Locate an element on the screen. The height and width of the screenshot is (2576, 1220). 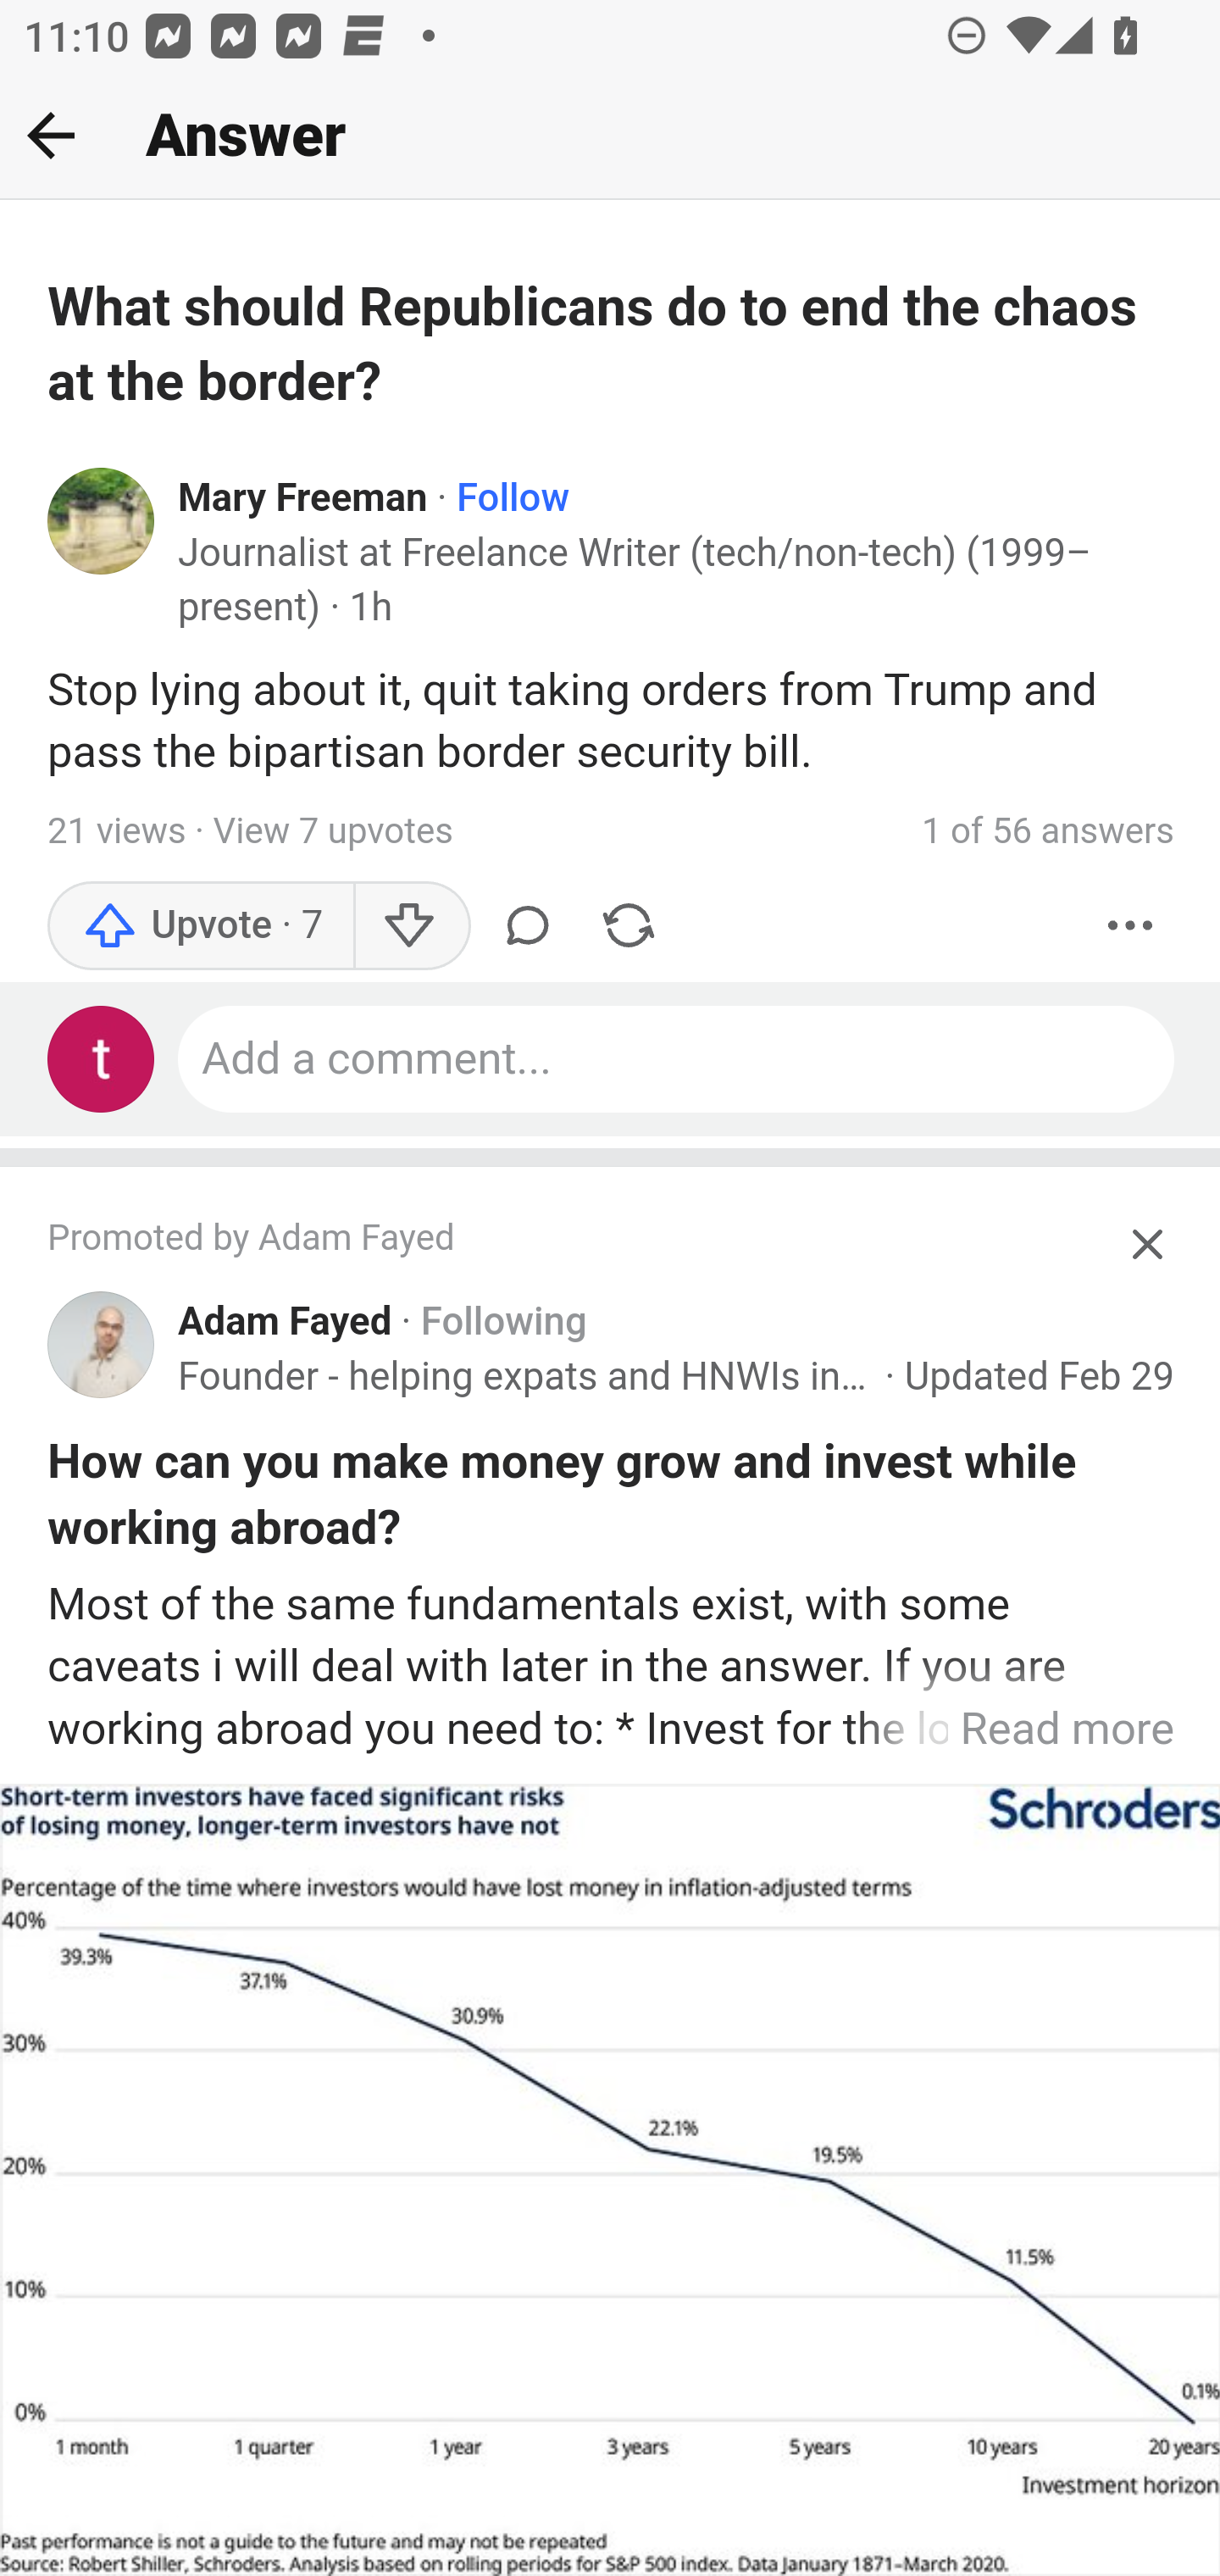
Mary Freeman is located at coordinates (303, 498).